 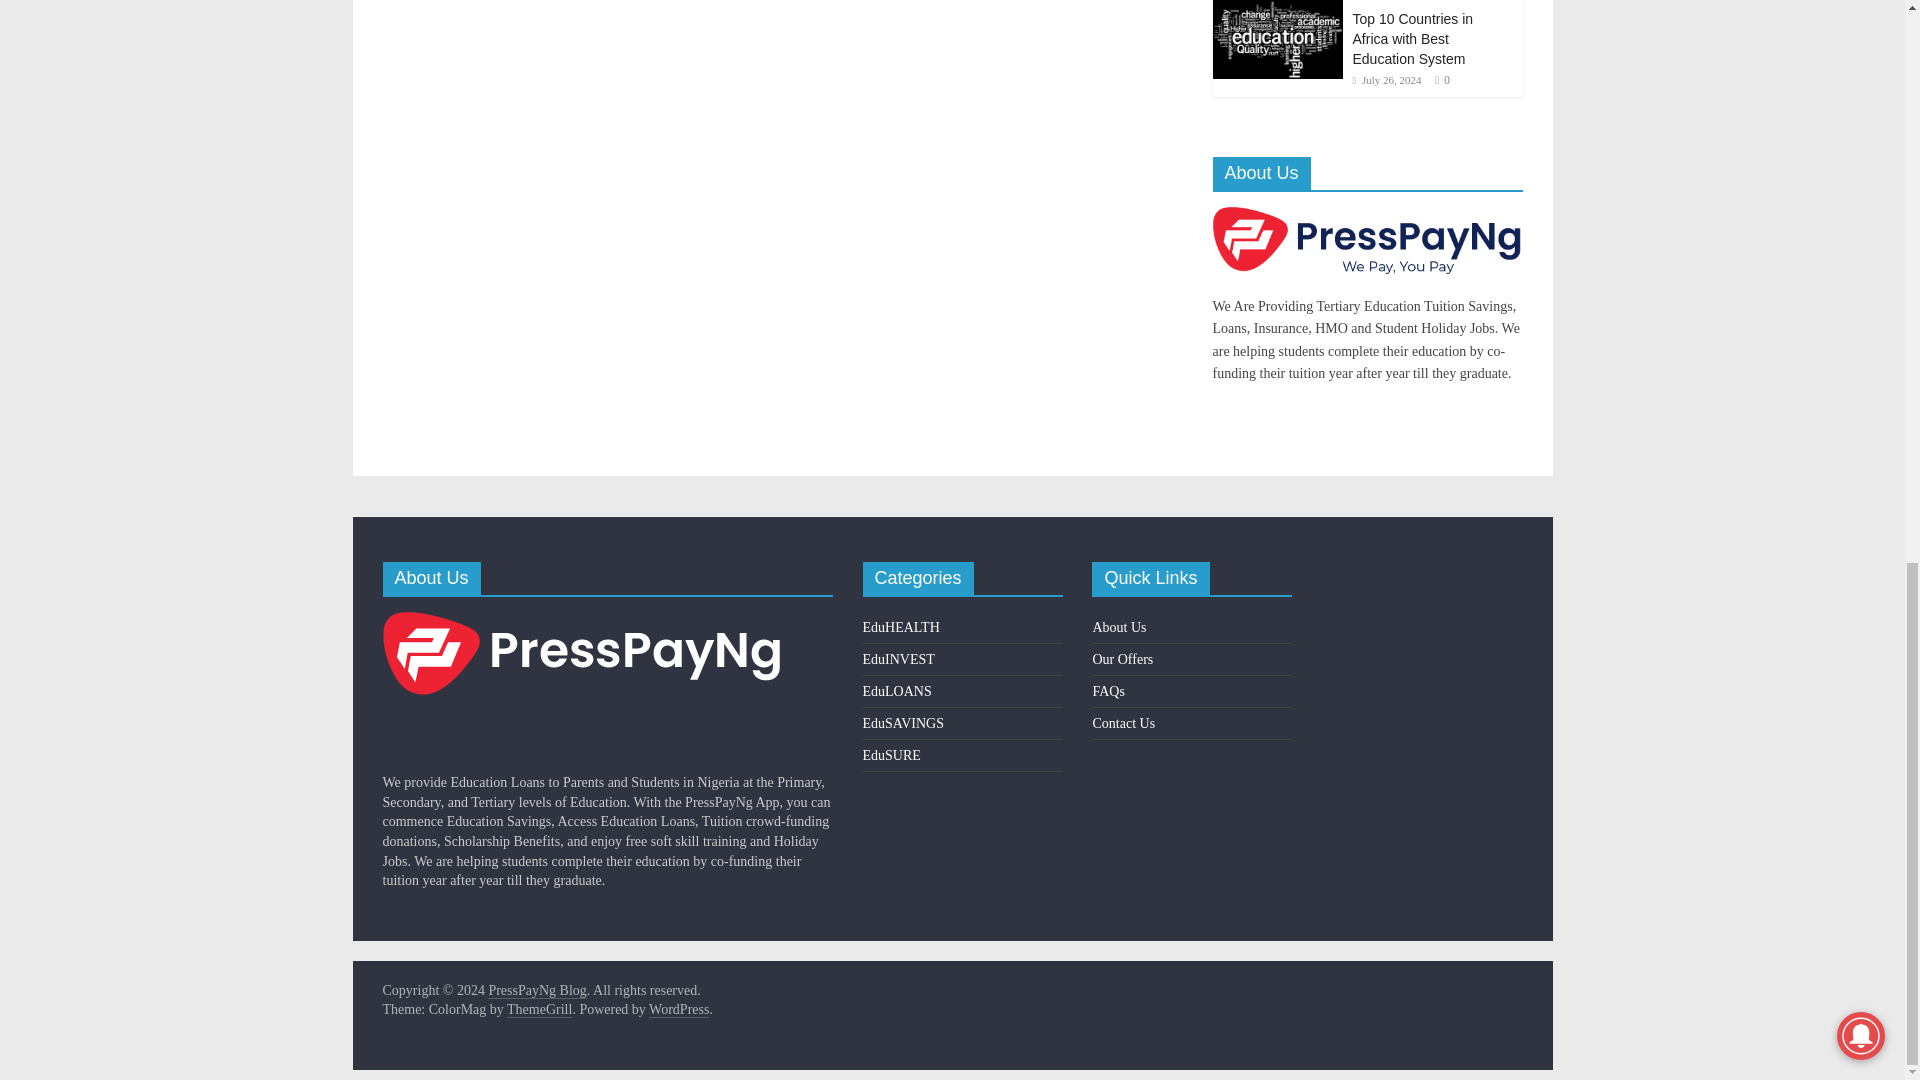 I want to click on Top 10 Countries in Africa with Best Education System, so click(x=1412, y=38).